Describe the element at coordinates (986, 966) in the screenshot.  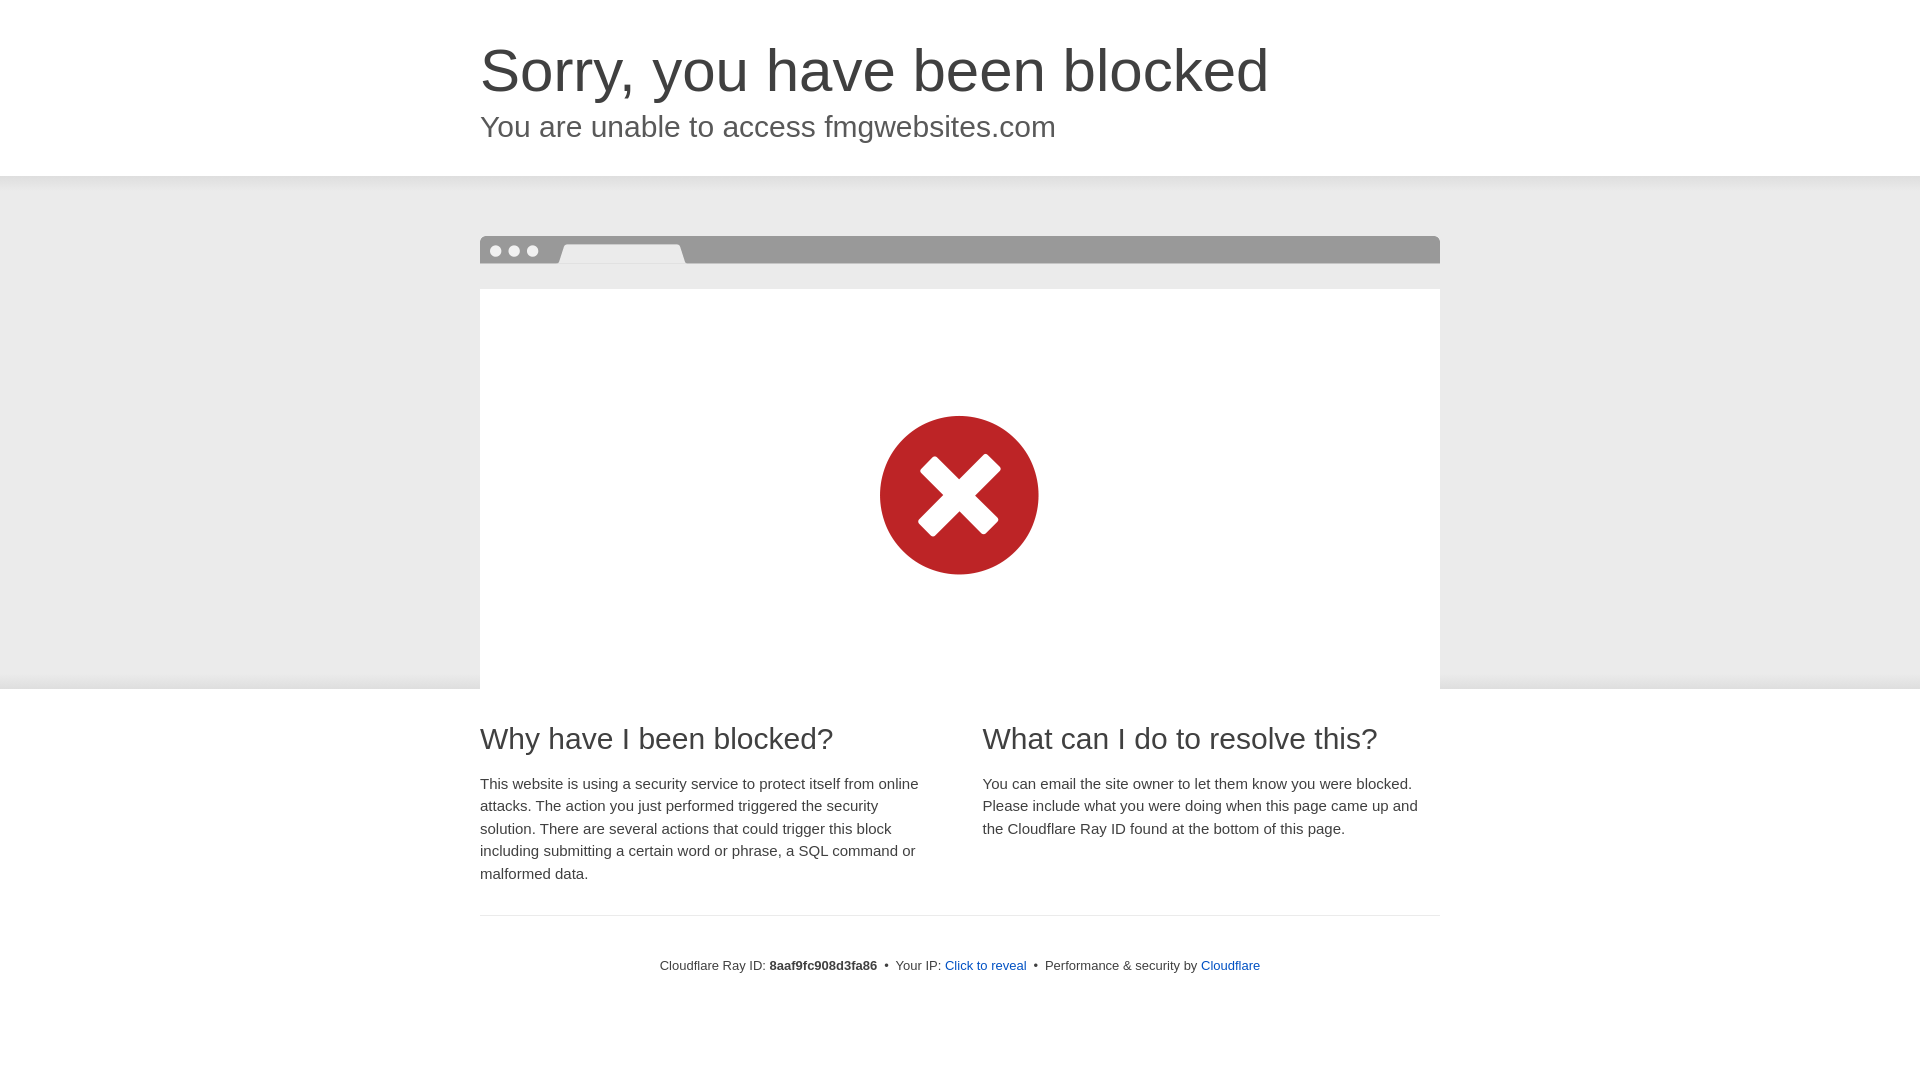
I see `Click to reveal` at that location.